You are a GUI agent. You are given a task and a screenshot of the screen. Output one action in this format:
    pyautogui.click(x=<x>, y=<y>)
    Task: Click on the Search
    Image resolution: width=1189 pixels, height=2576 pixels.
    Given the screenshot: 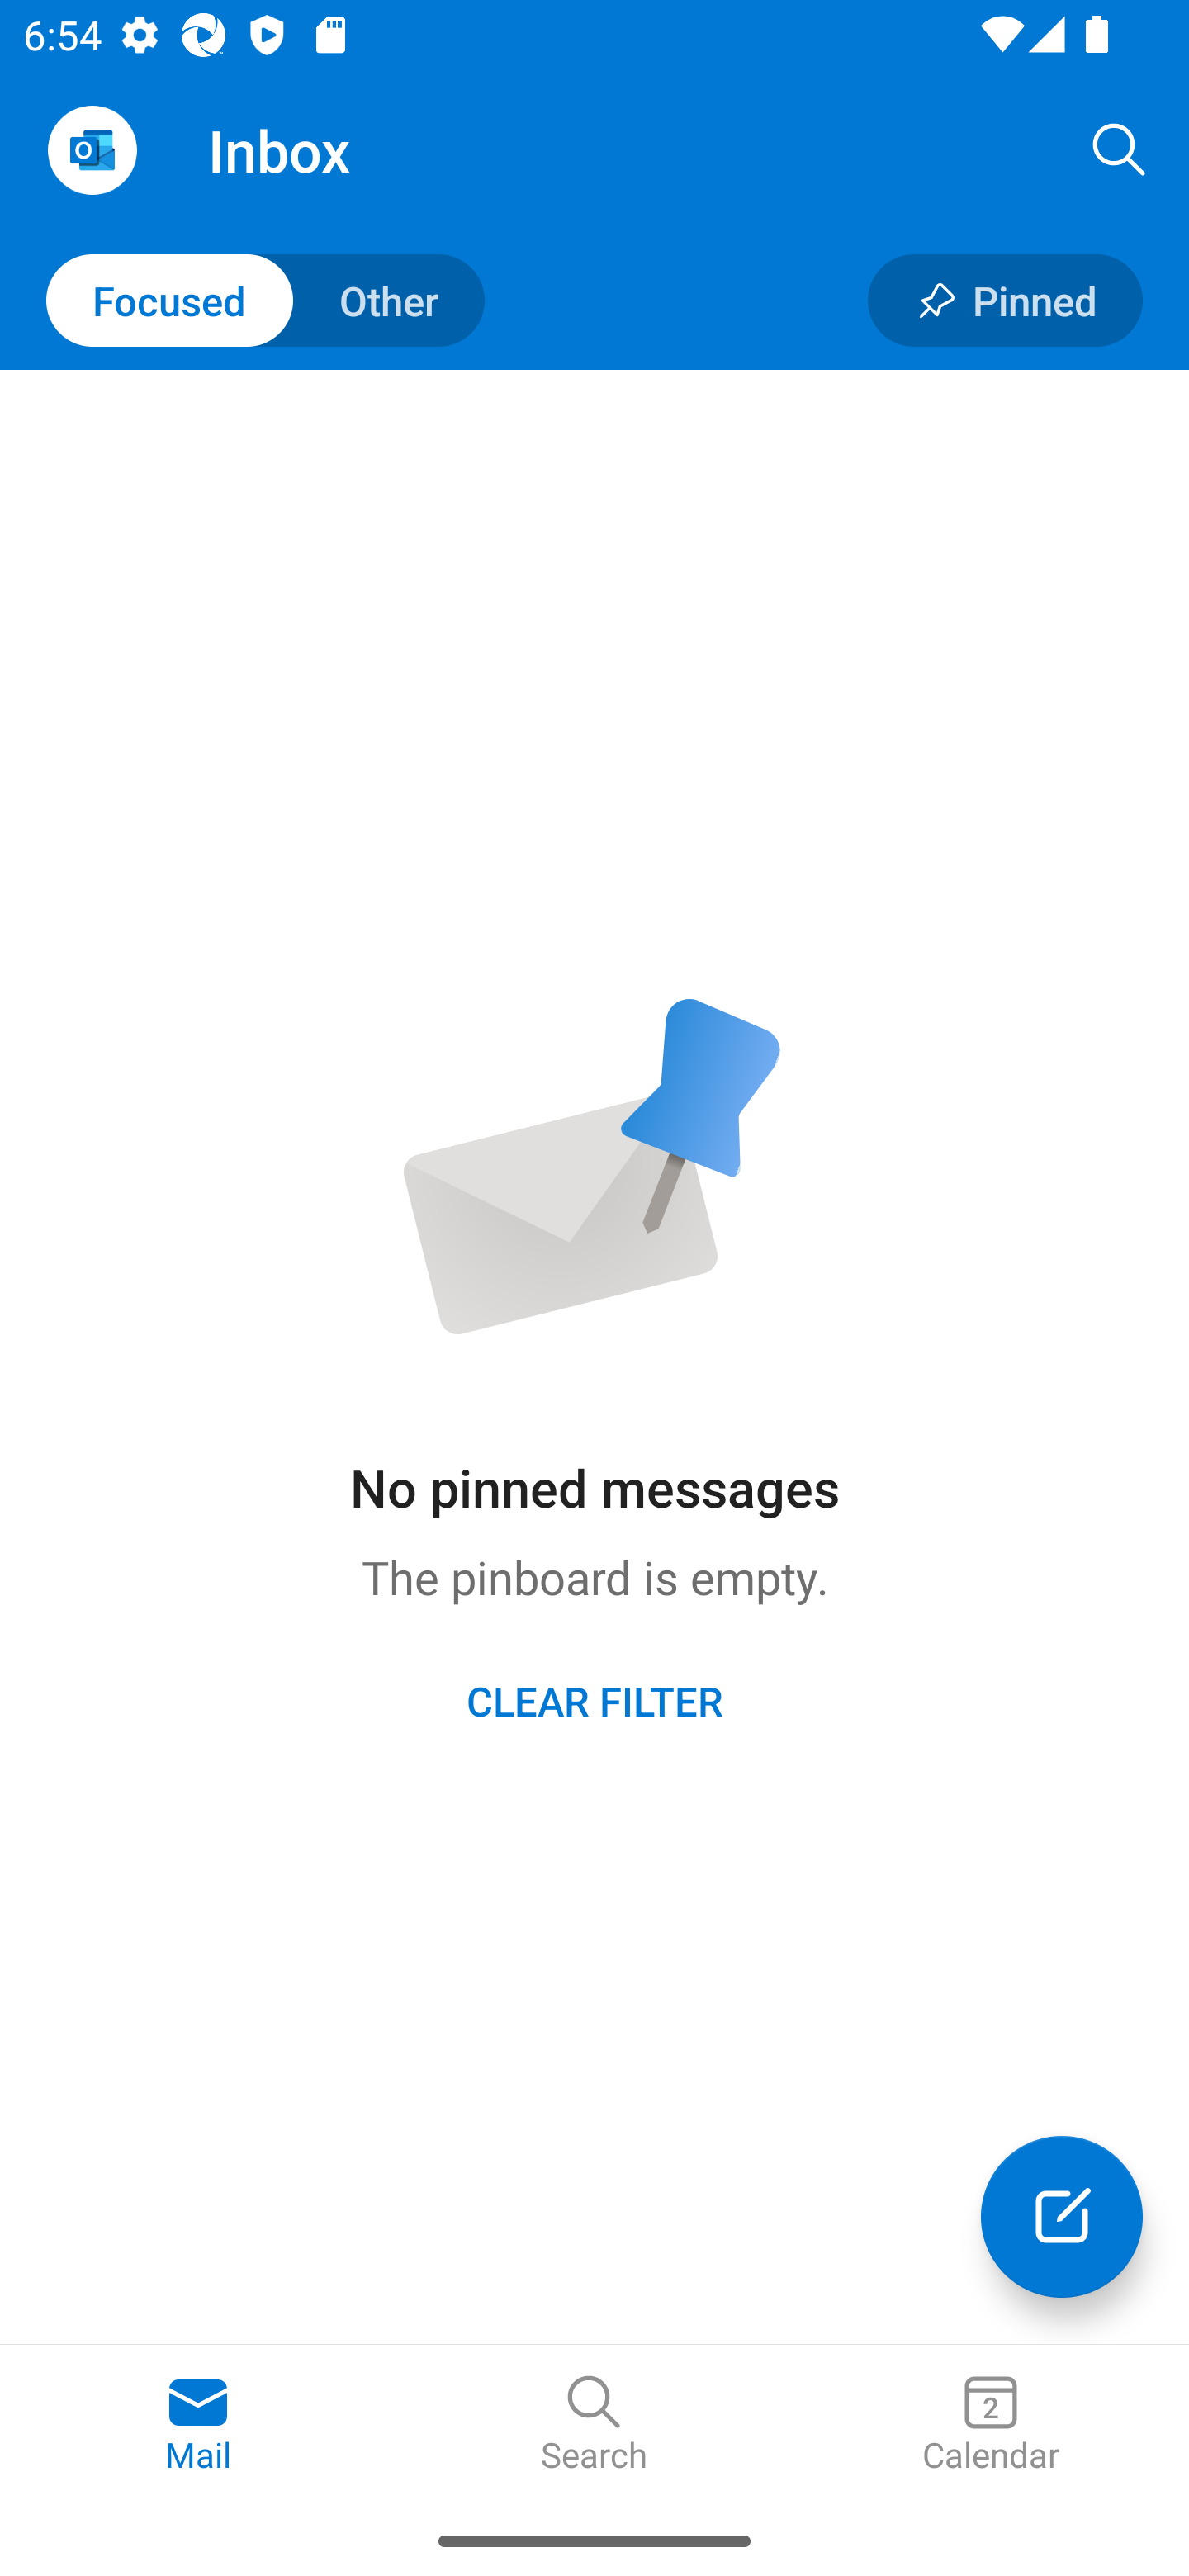 What is the action you would take?
    pyautogui.click(x=1120, y=149)
    